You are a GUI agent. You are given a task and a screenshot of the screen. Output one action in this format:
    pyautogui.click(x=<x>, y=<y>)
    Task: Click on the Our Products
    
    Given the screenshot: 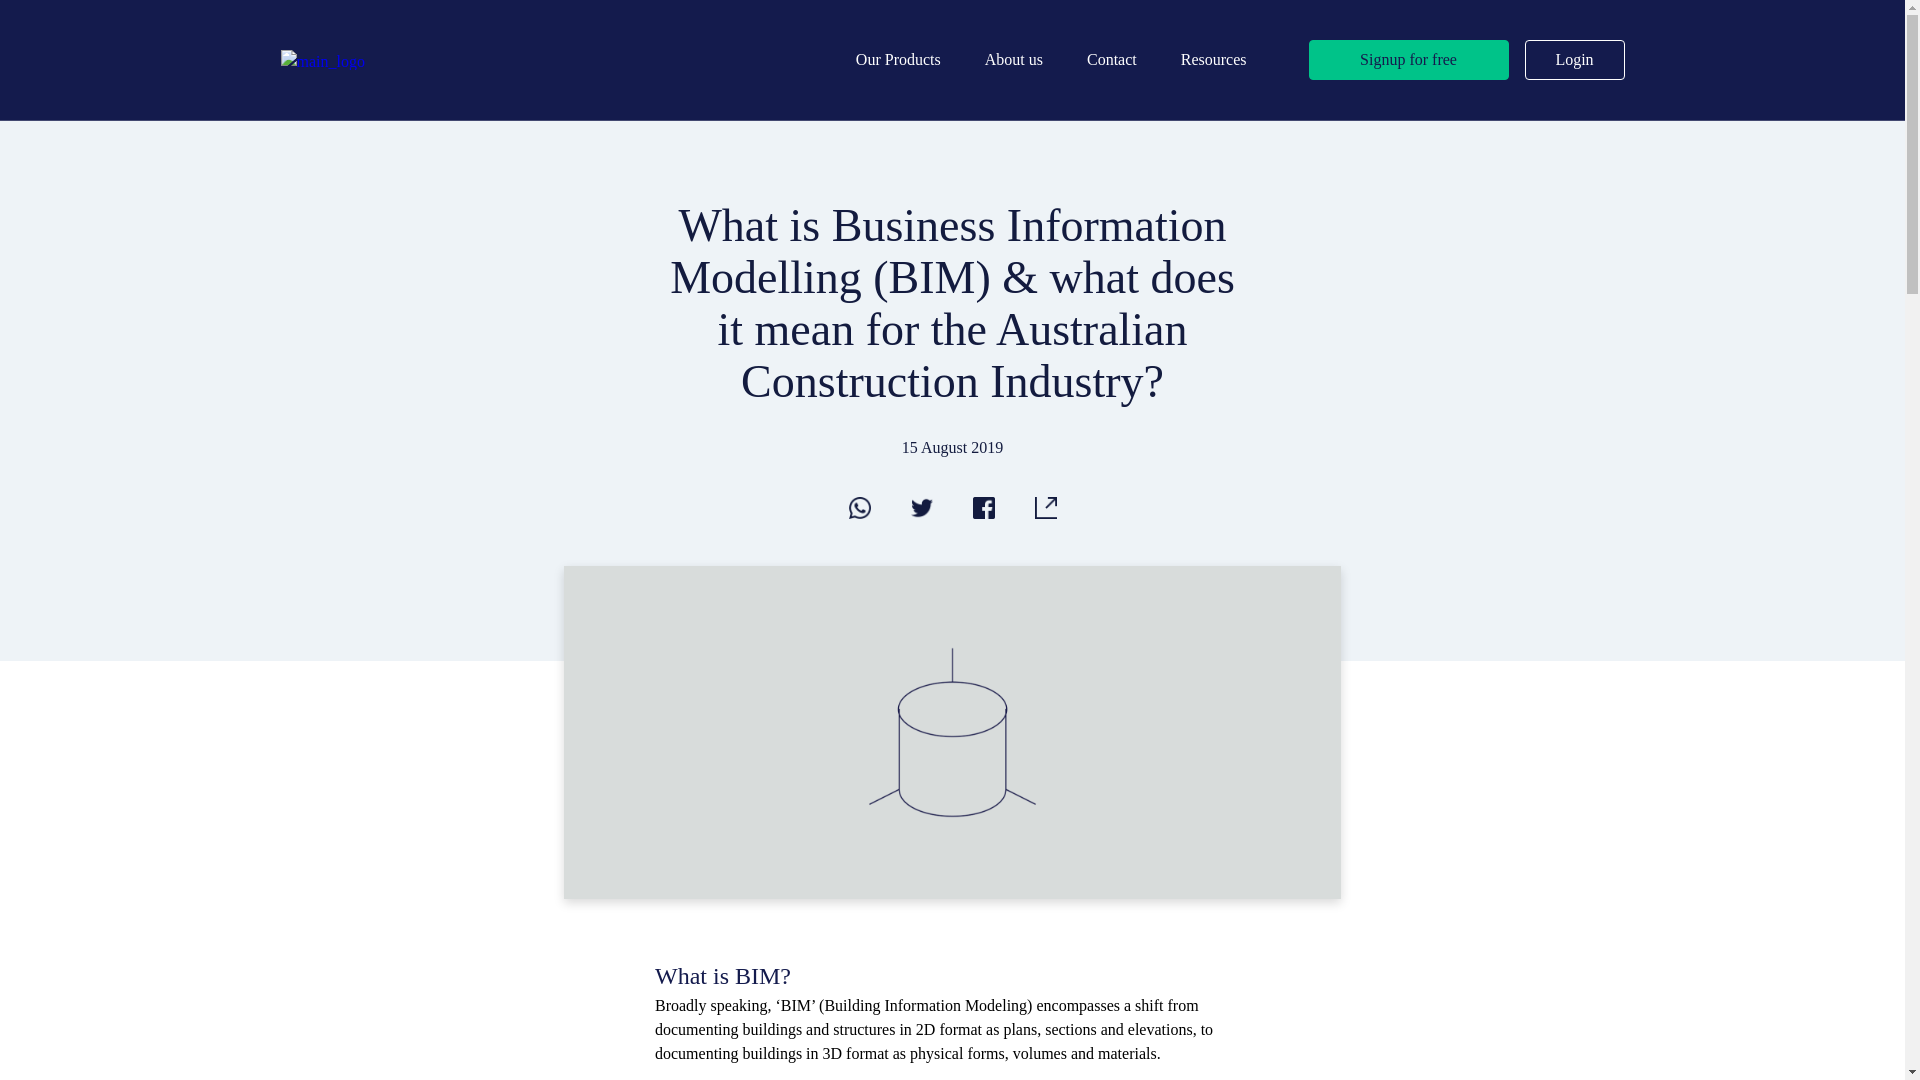 What is the action you would take?
    pyautogui.click(x=898, y=59)
    